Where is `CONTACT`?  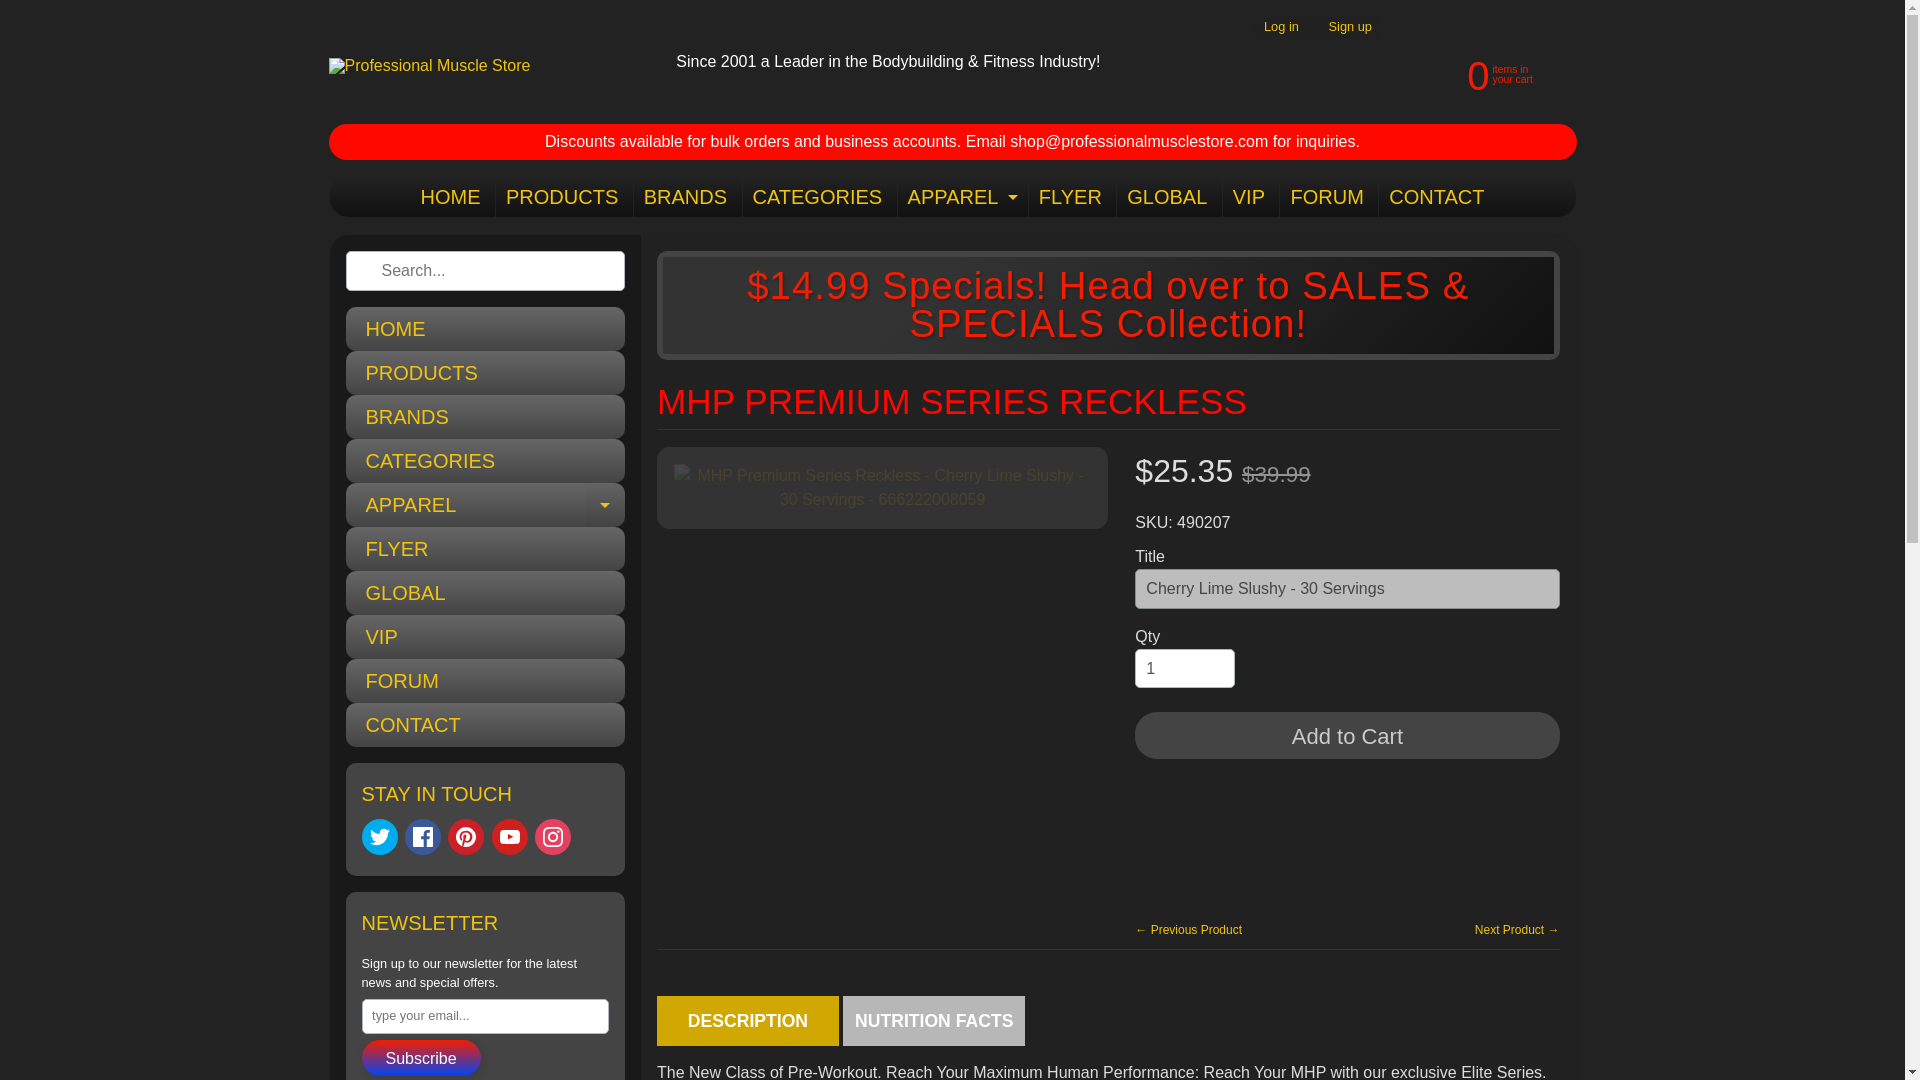
CONTACT is located at coordinates (1436, 197).